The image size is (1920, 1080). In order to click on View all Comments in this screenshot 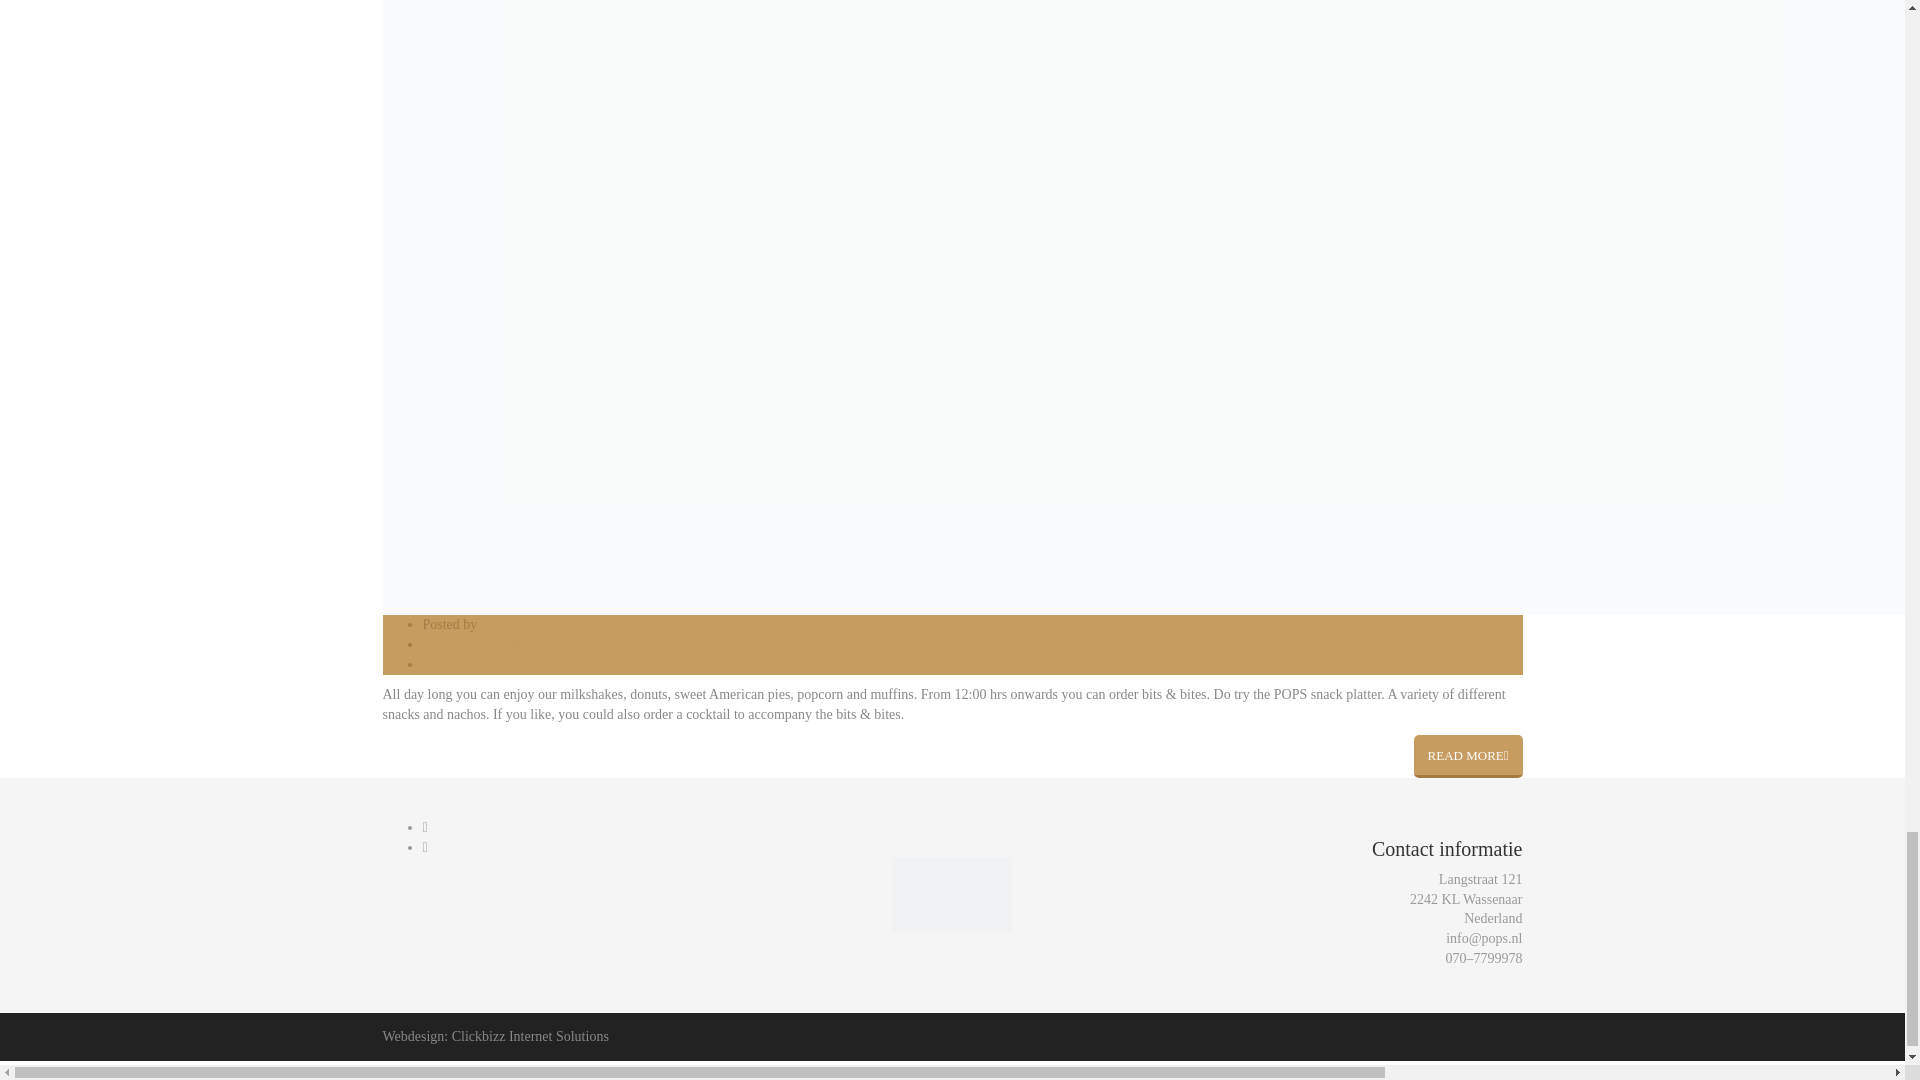, I will do `click(458, 664)`.